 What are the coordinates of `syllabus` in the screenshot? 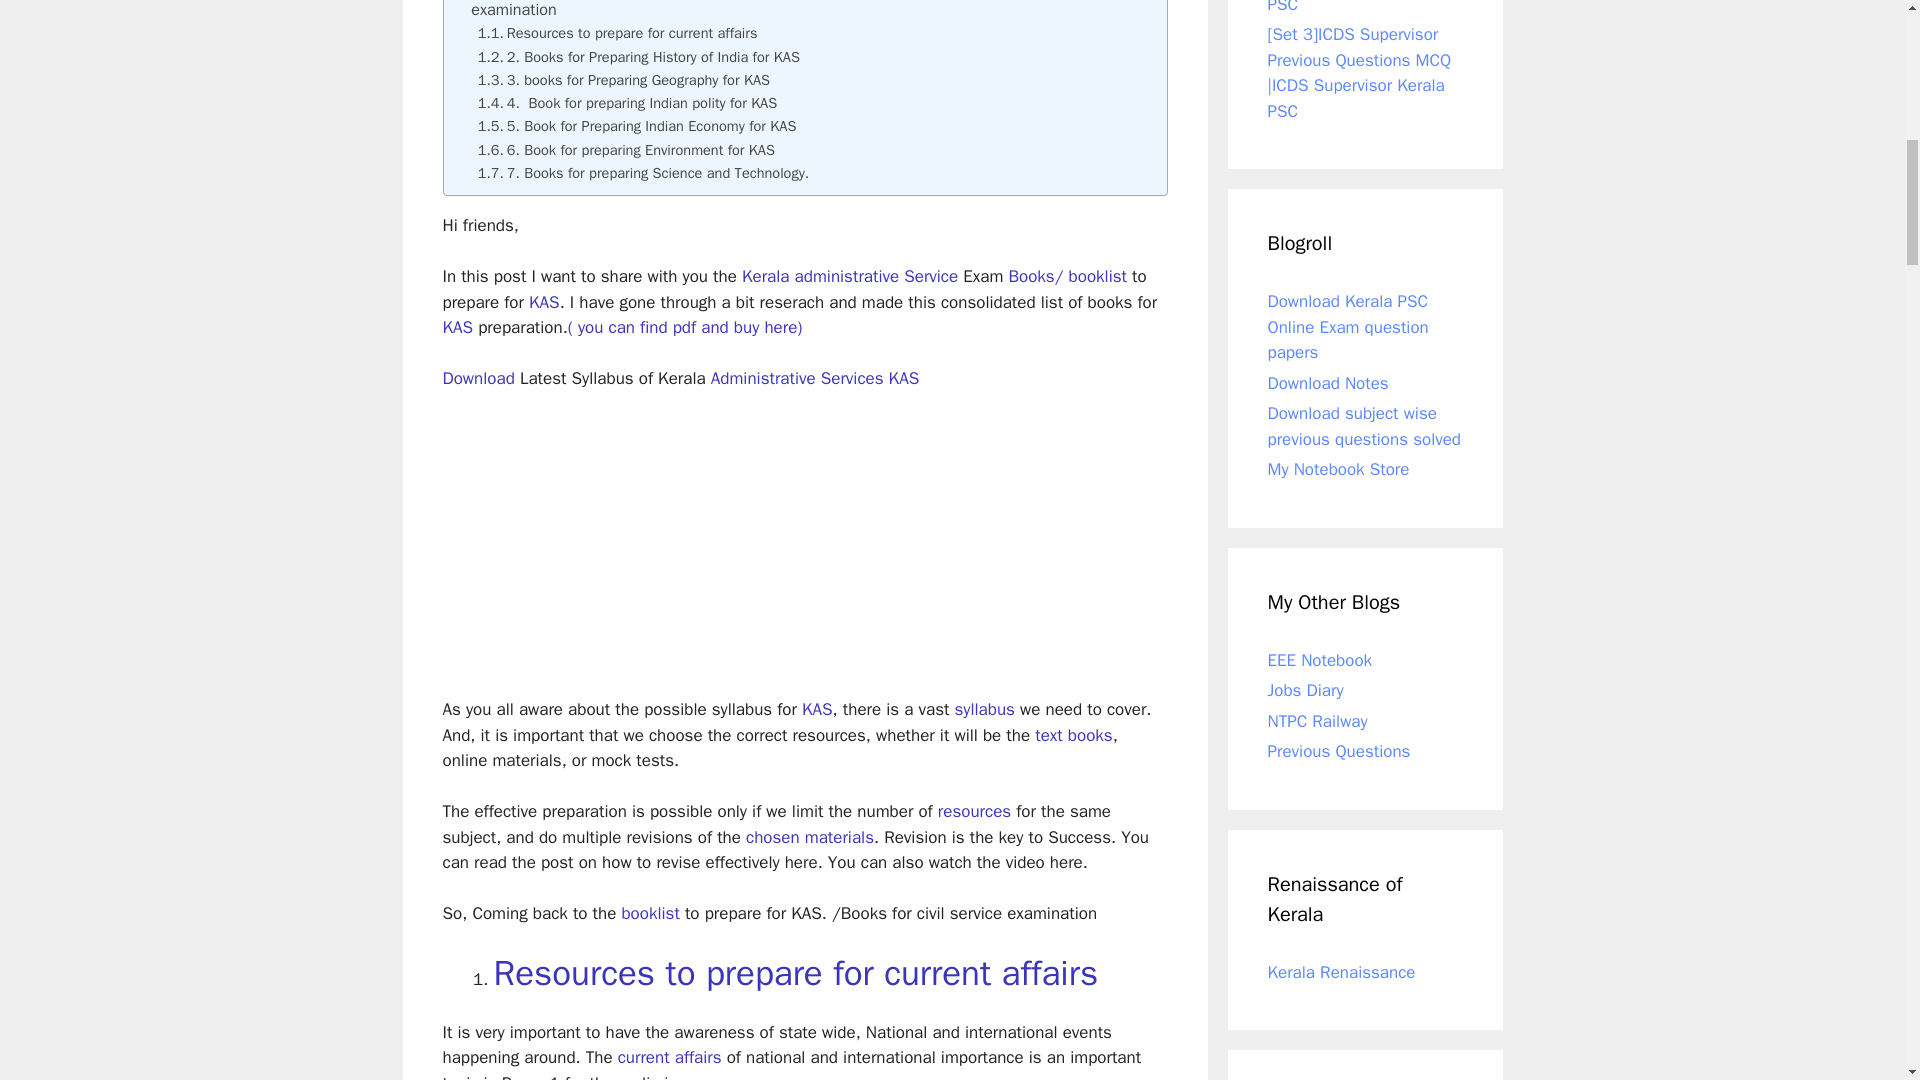 It's located at (984, 709).